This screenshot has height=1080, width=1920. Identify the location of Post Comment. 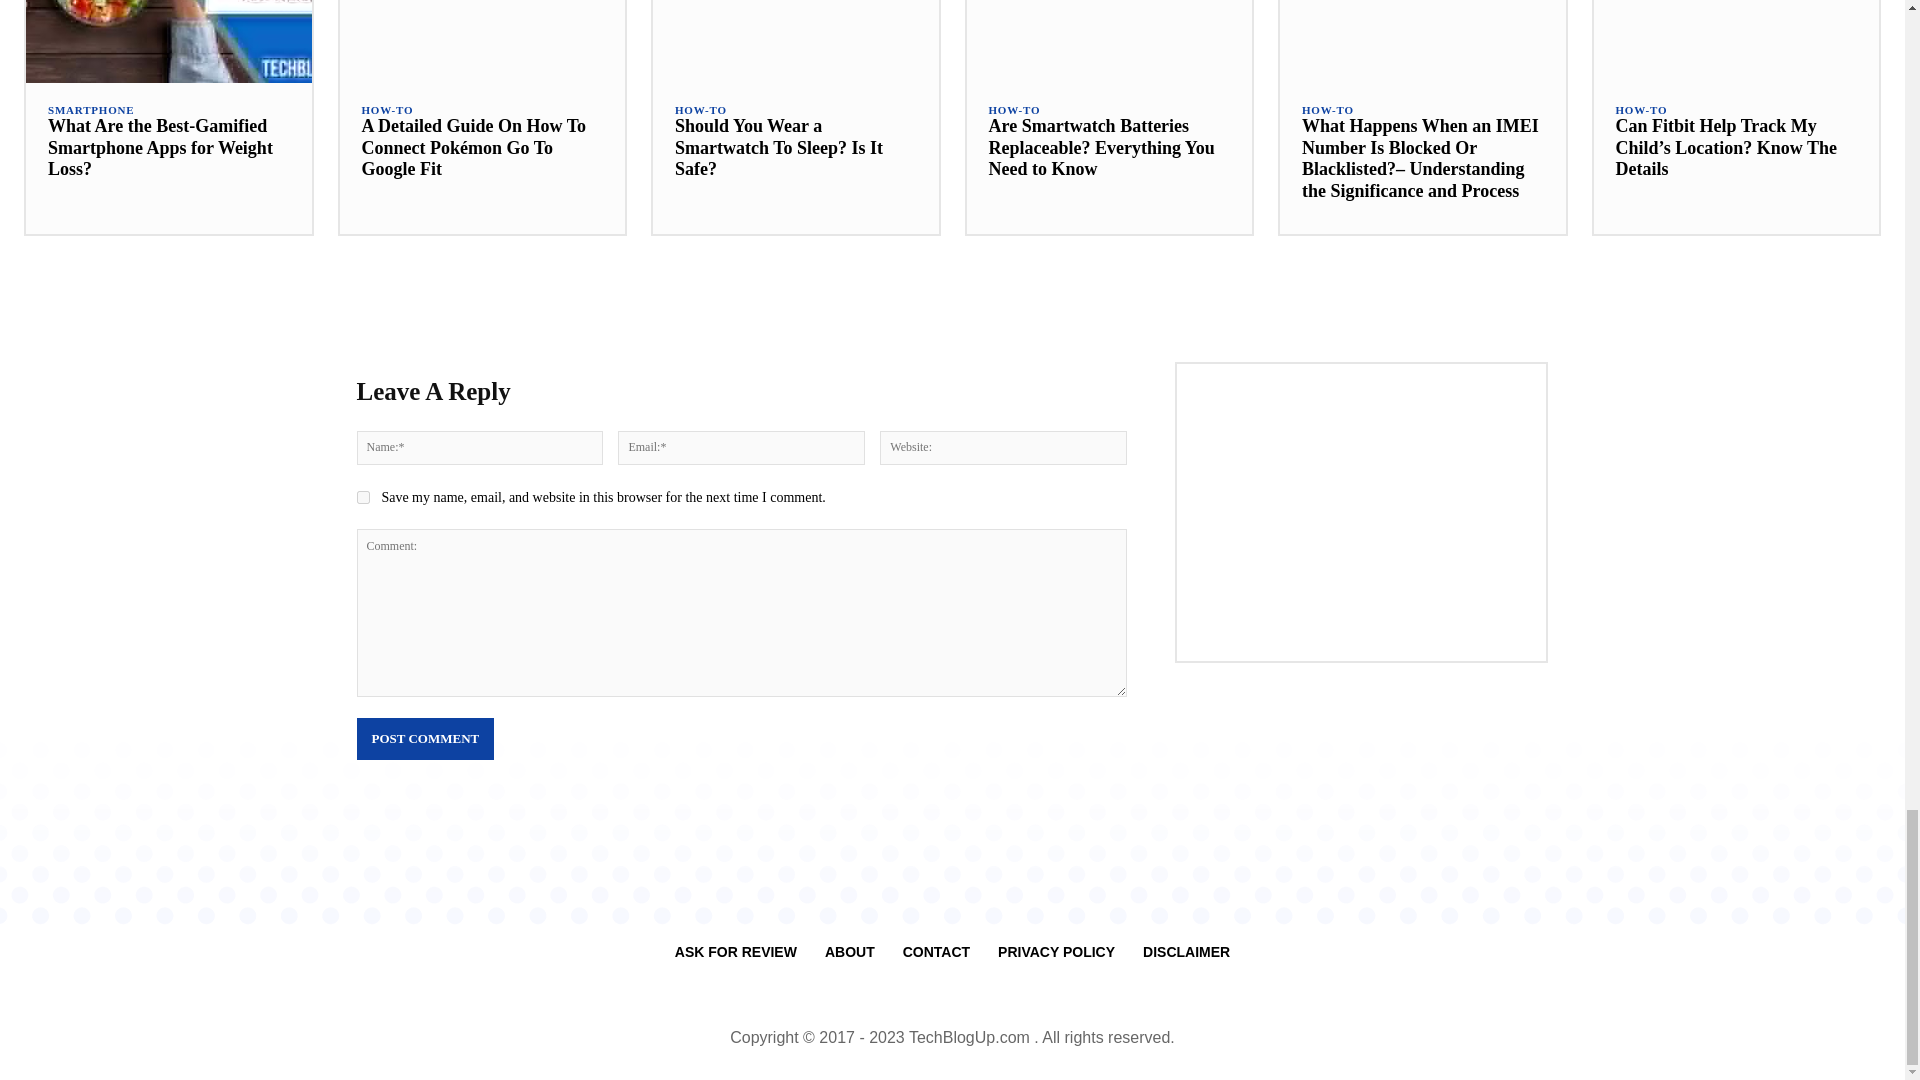
(424, 739).